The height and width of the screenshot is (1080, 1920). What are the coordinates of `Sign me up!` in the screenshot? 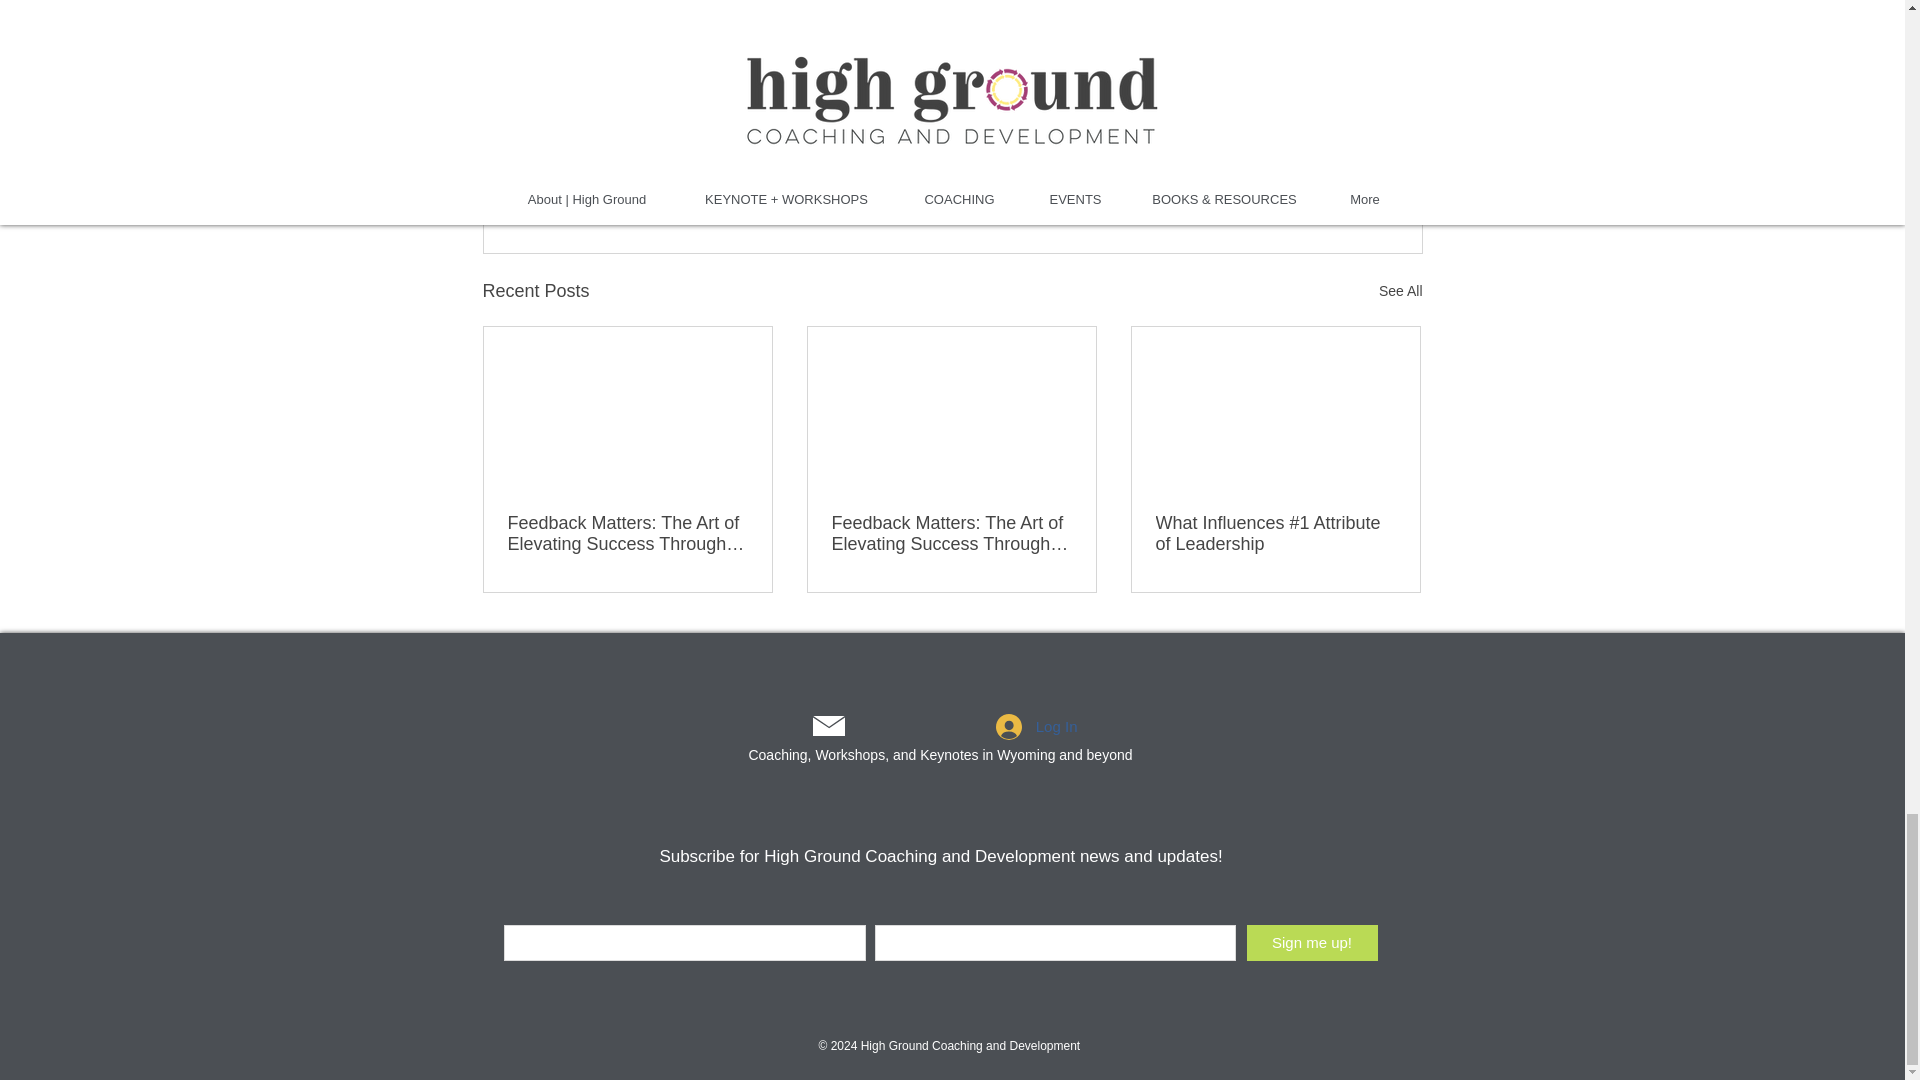 It's located at (1311, 942).